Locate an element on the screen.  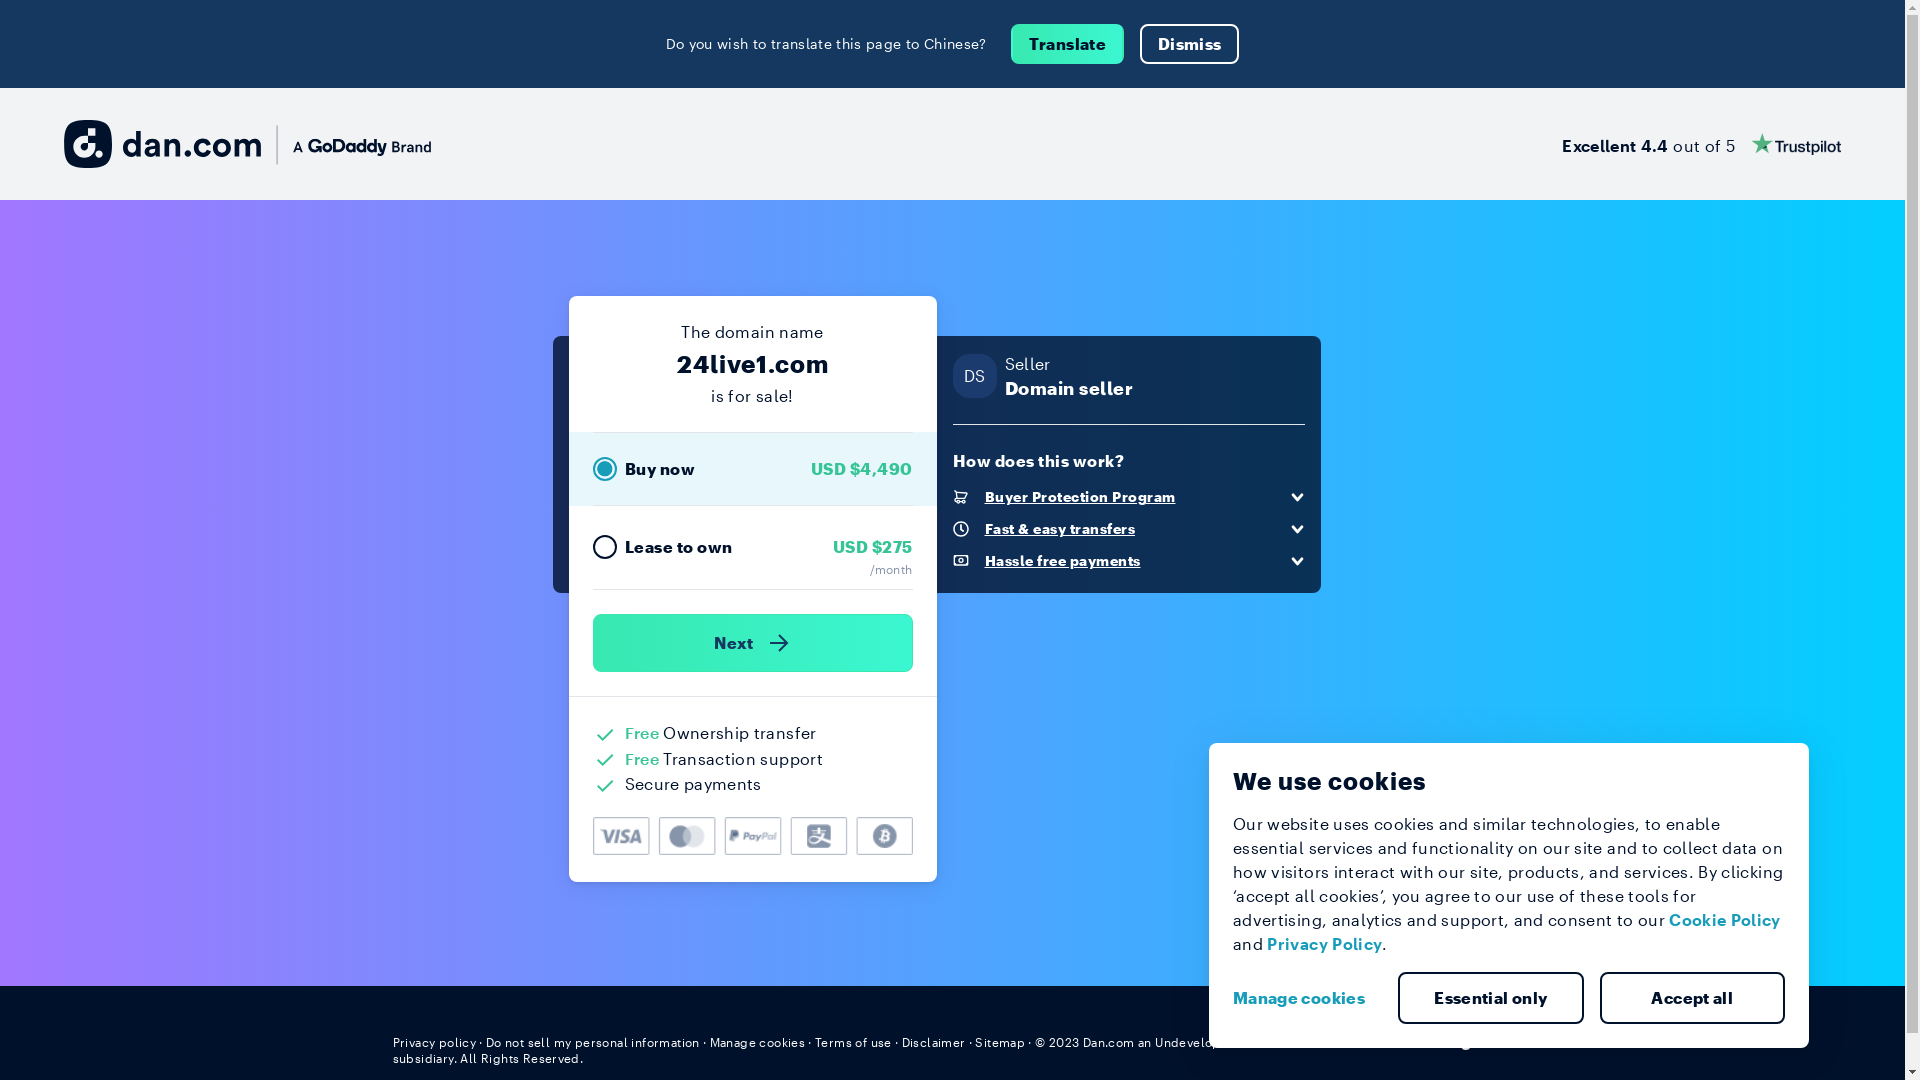
Manage cookies is located at coordinates (758, 1042).